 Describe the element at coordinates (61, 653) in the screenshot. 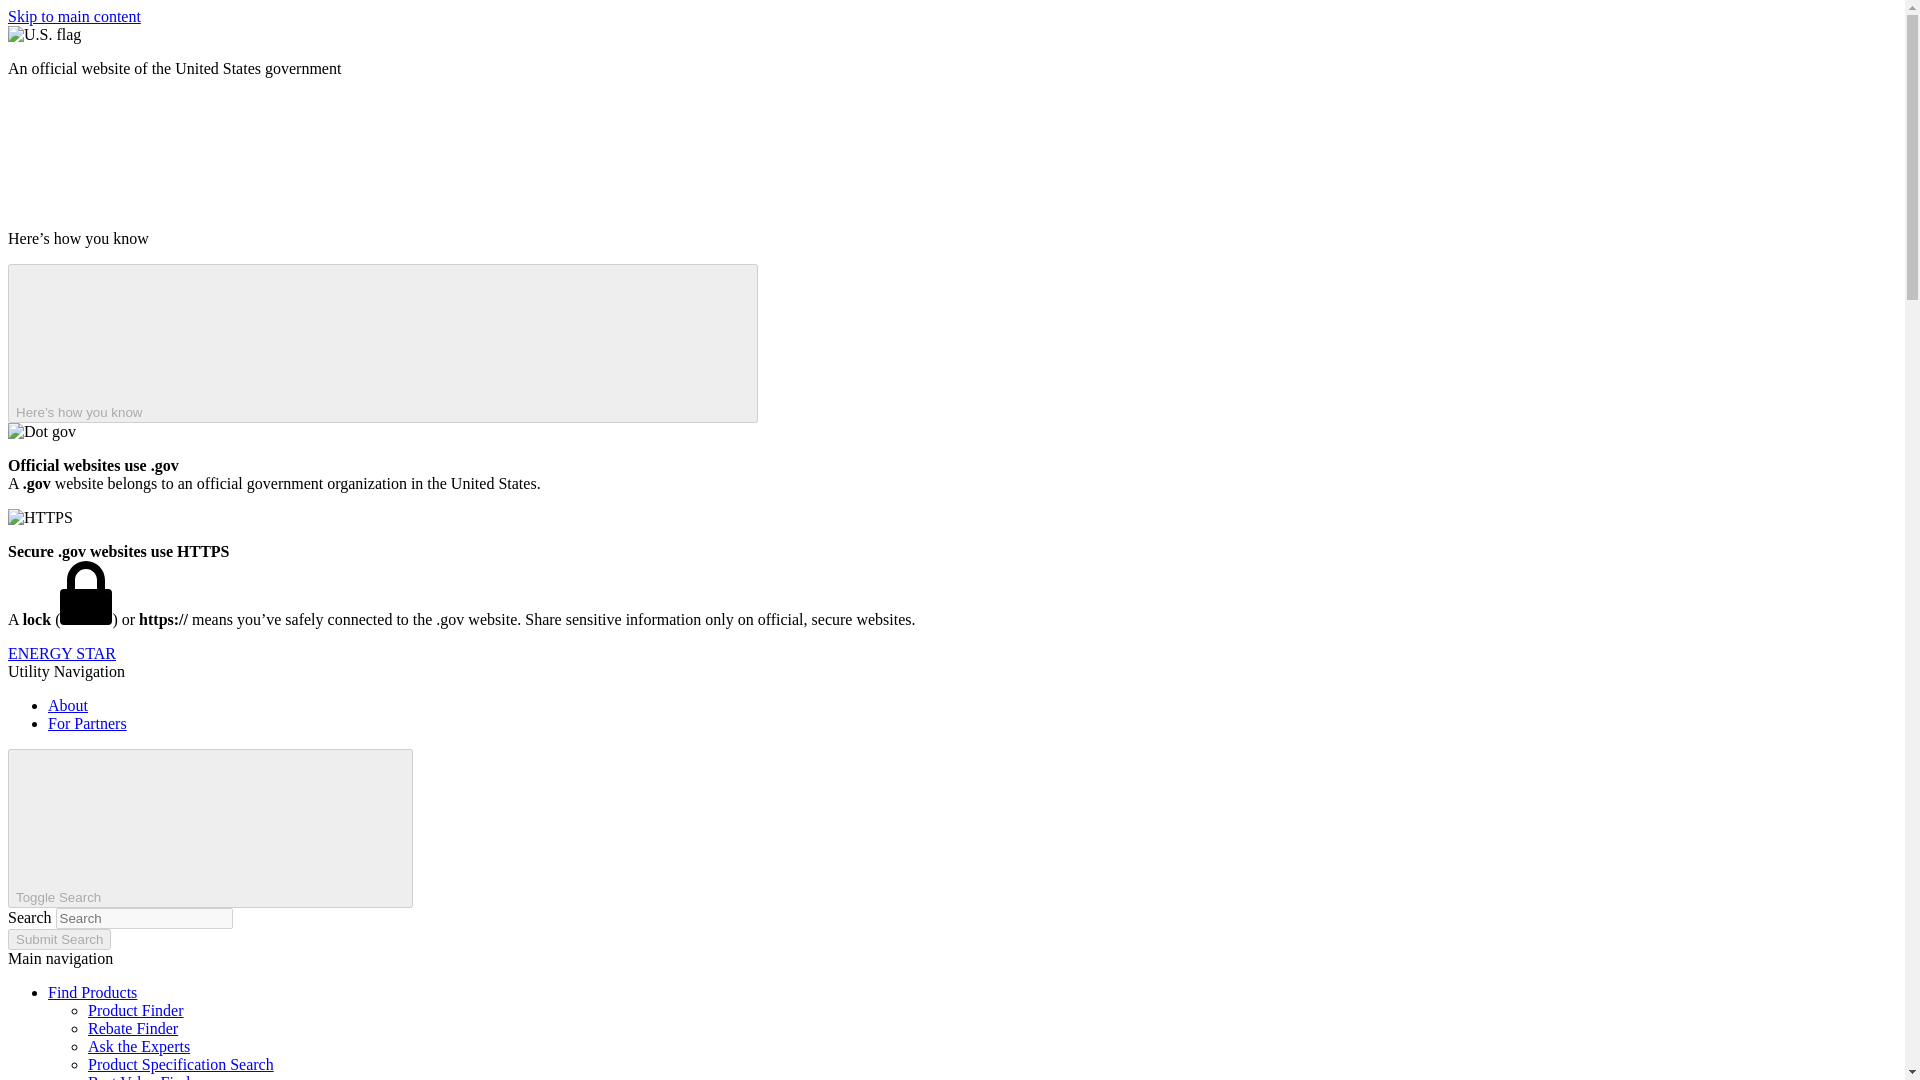

I see `ENERGY STAR` at that location.